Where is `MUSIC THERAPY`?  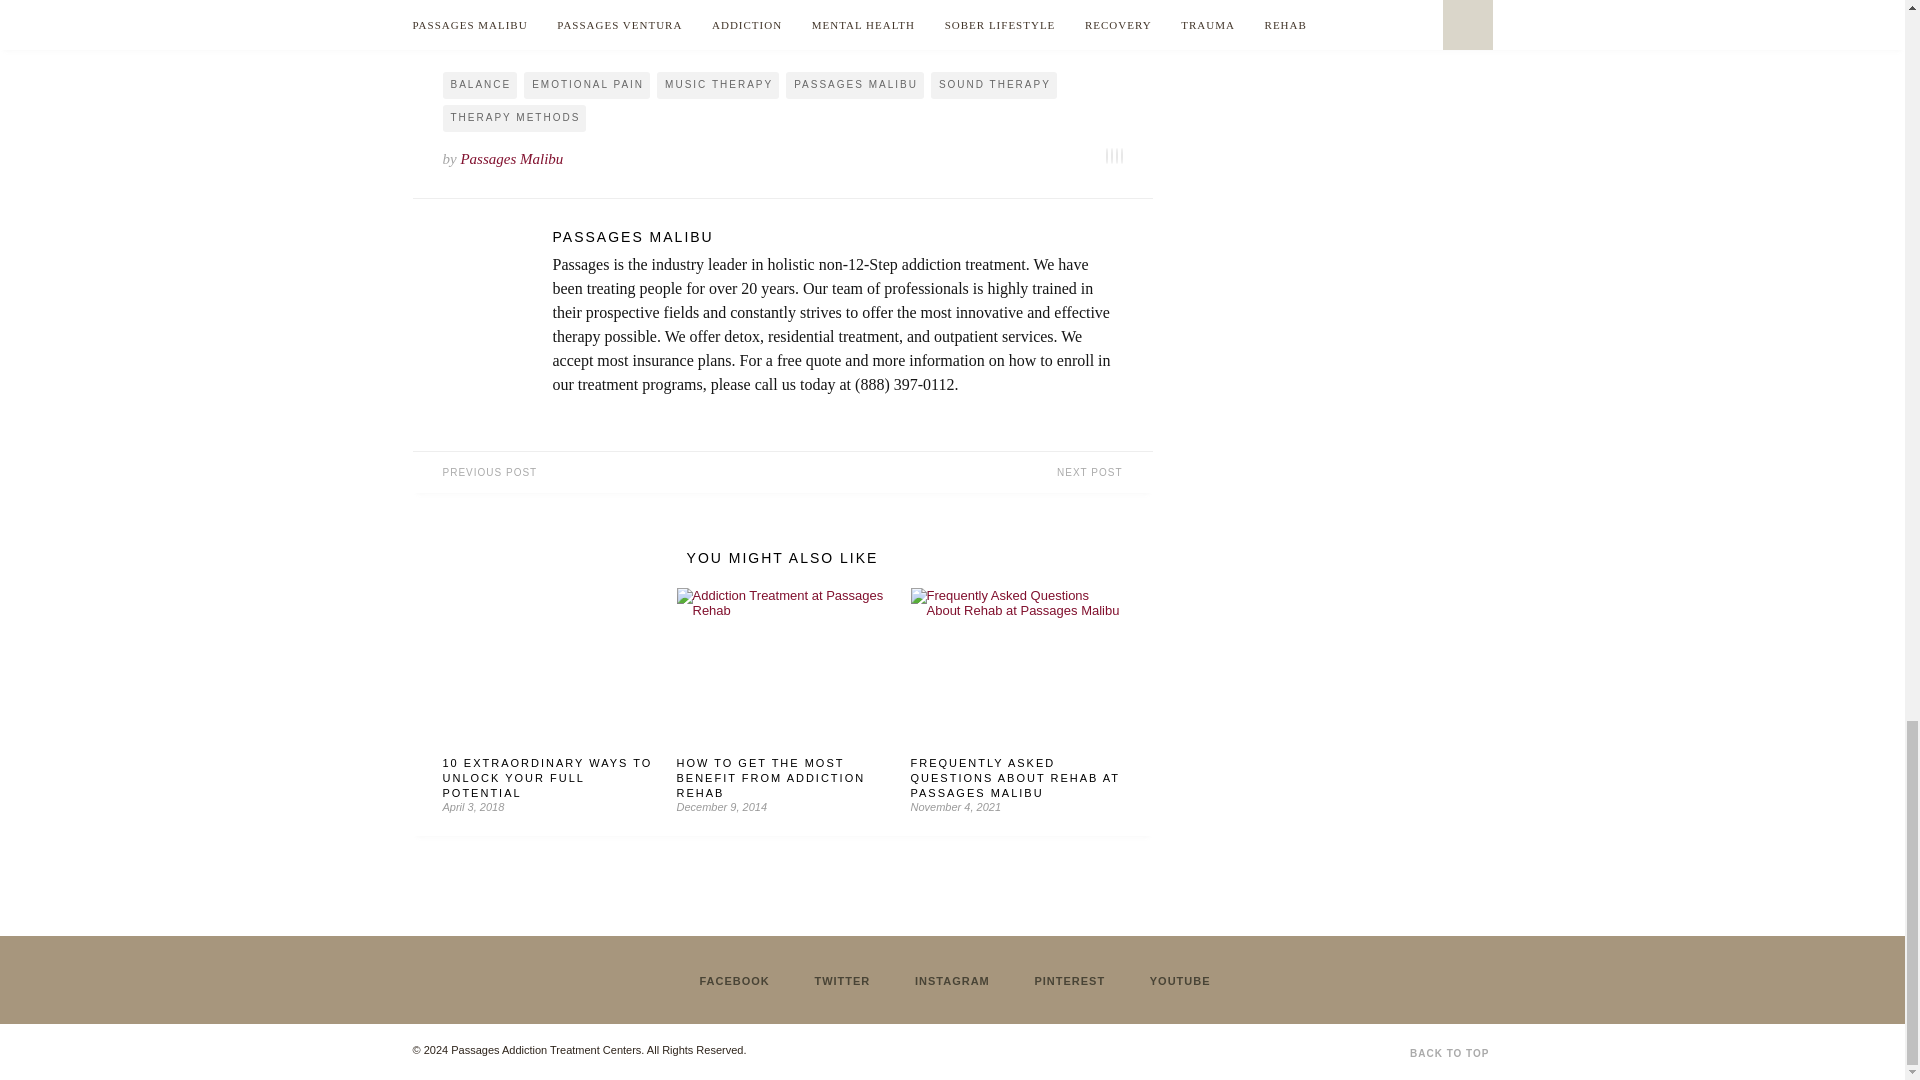
MUSIC THERAPY is located at coordinates (718, 86).